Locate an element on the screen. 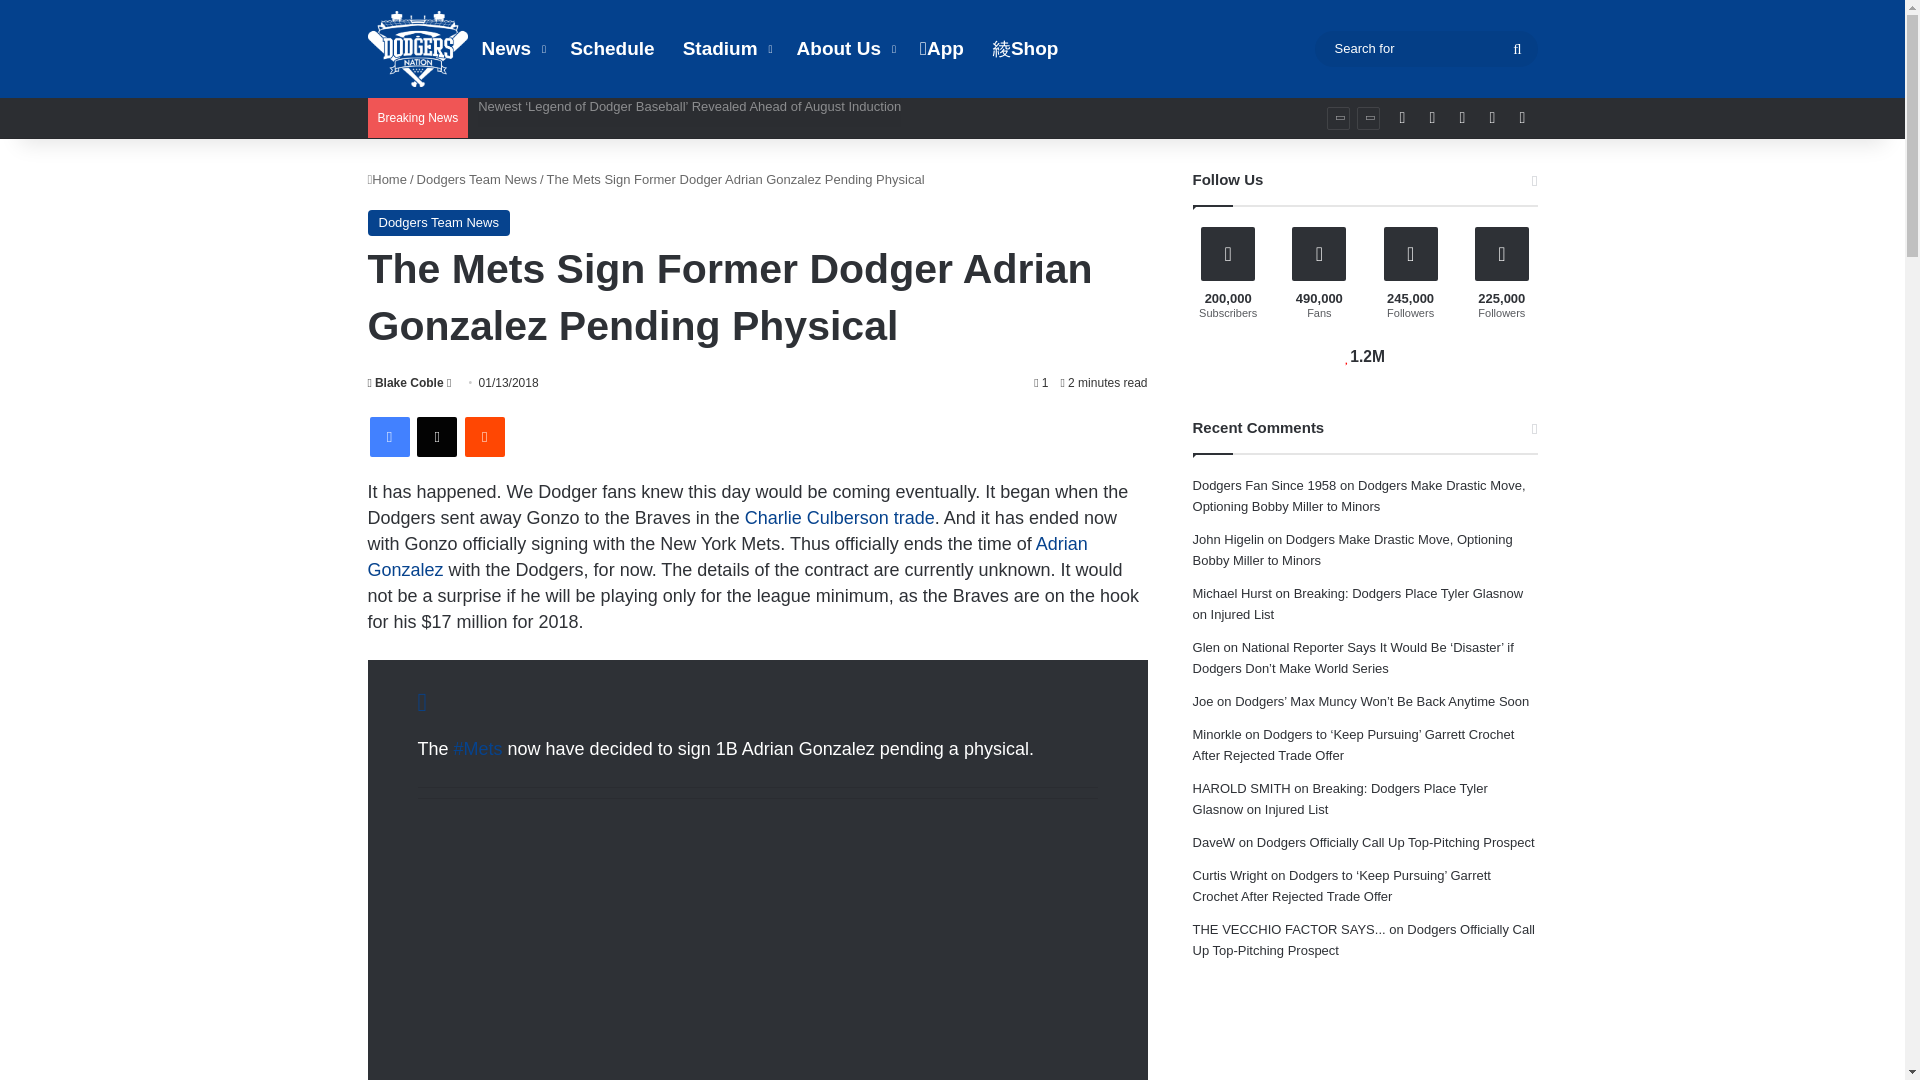  Dodgers Team News is located at coordinates (439, 222).